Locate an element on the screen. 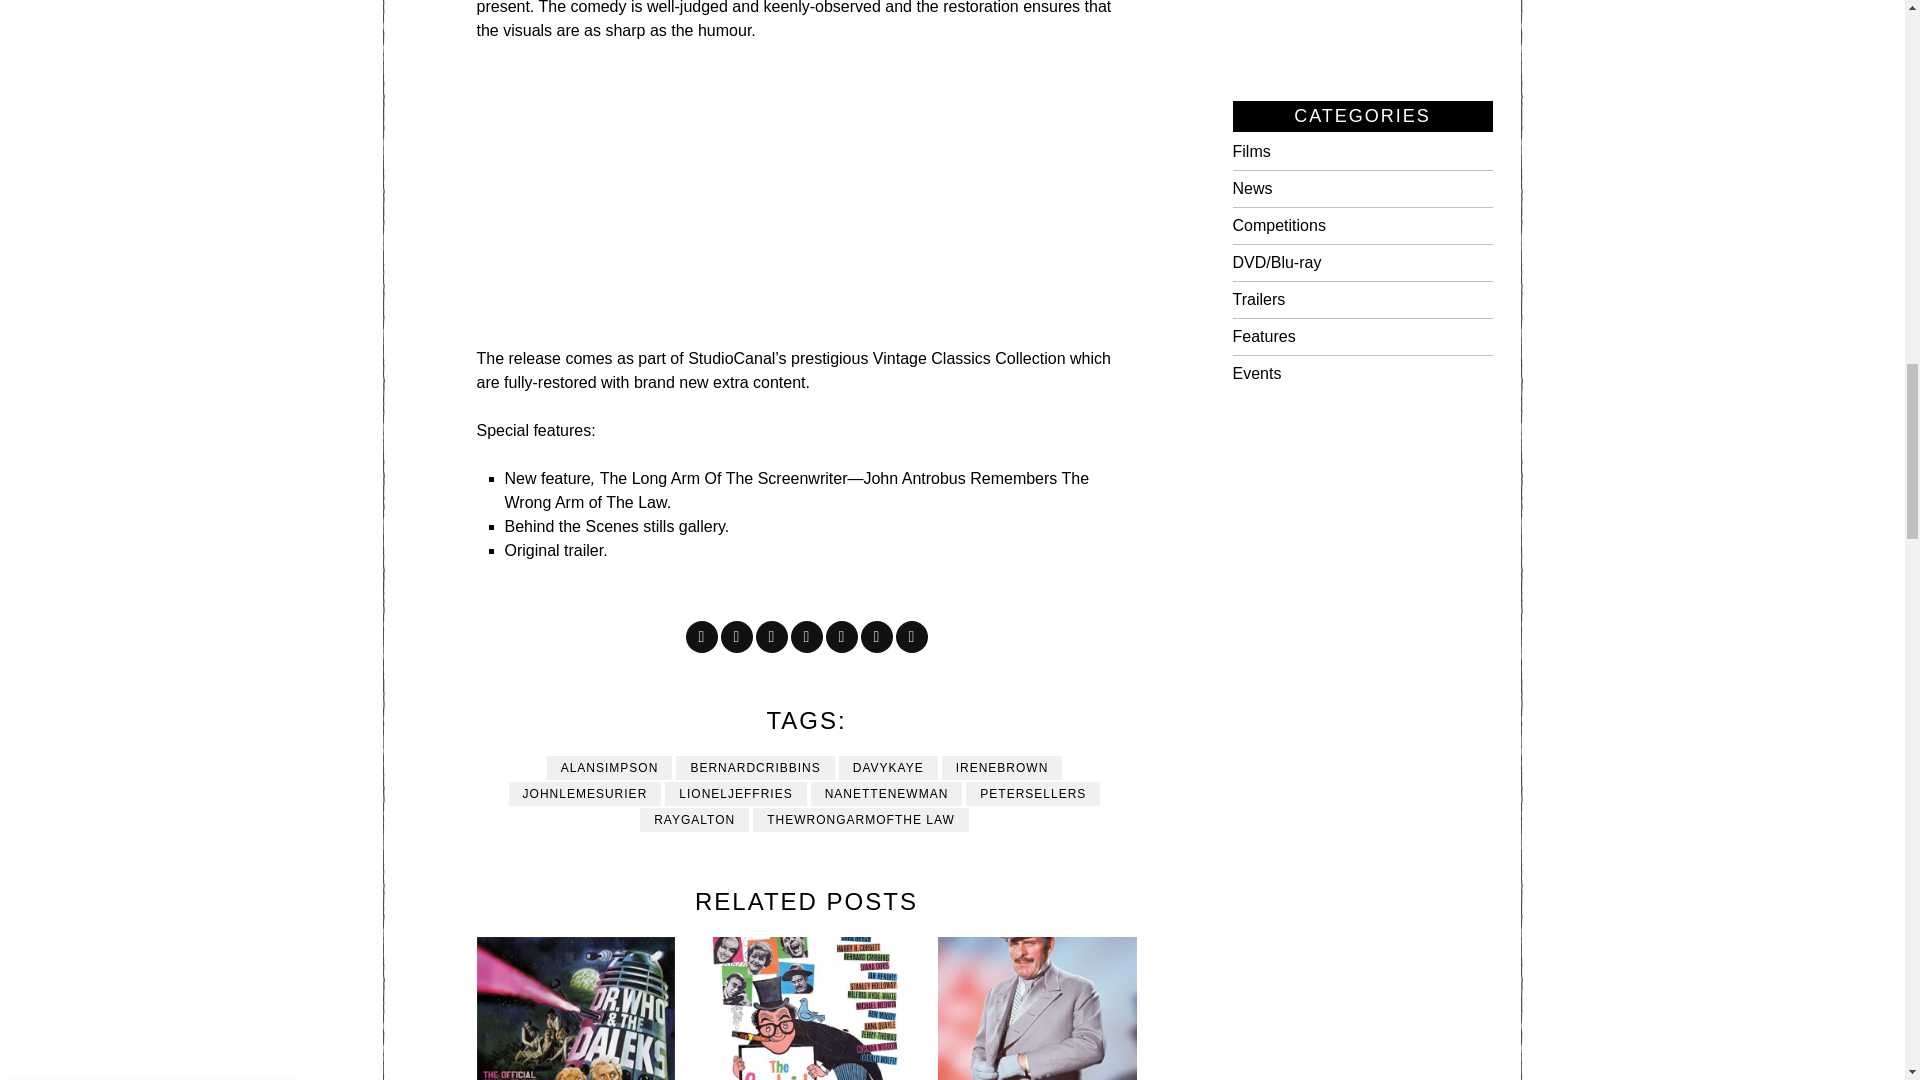  RAYGALTON is located at coordinates (694, 819).